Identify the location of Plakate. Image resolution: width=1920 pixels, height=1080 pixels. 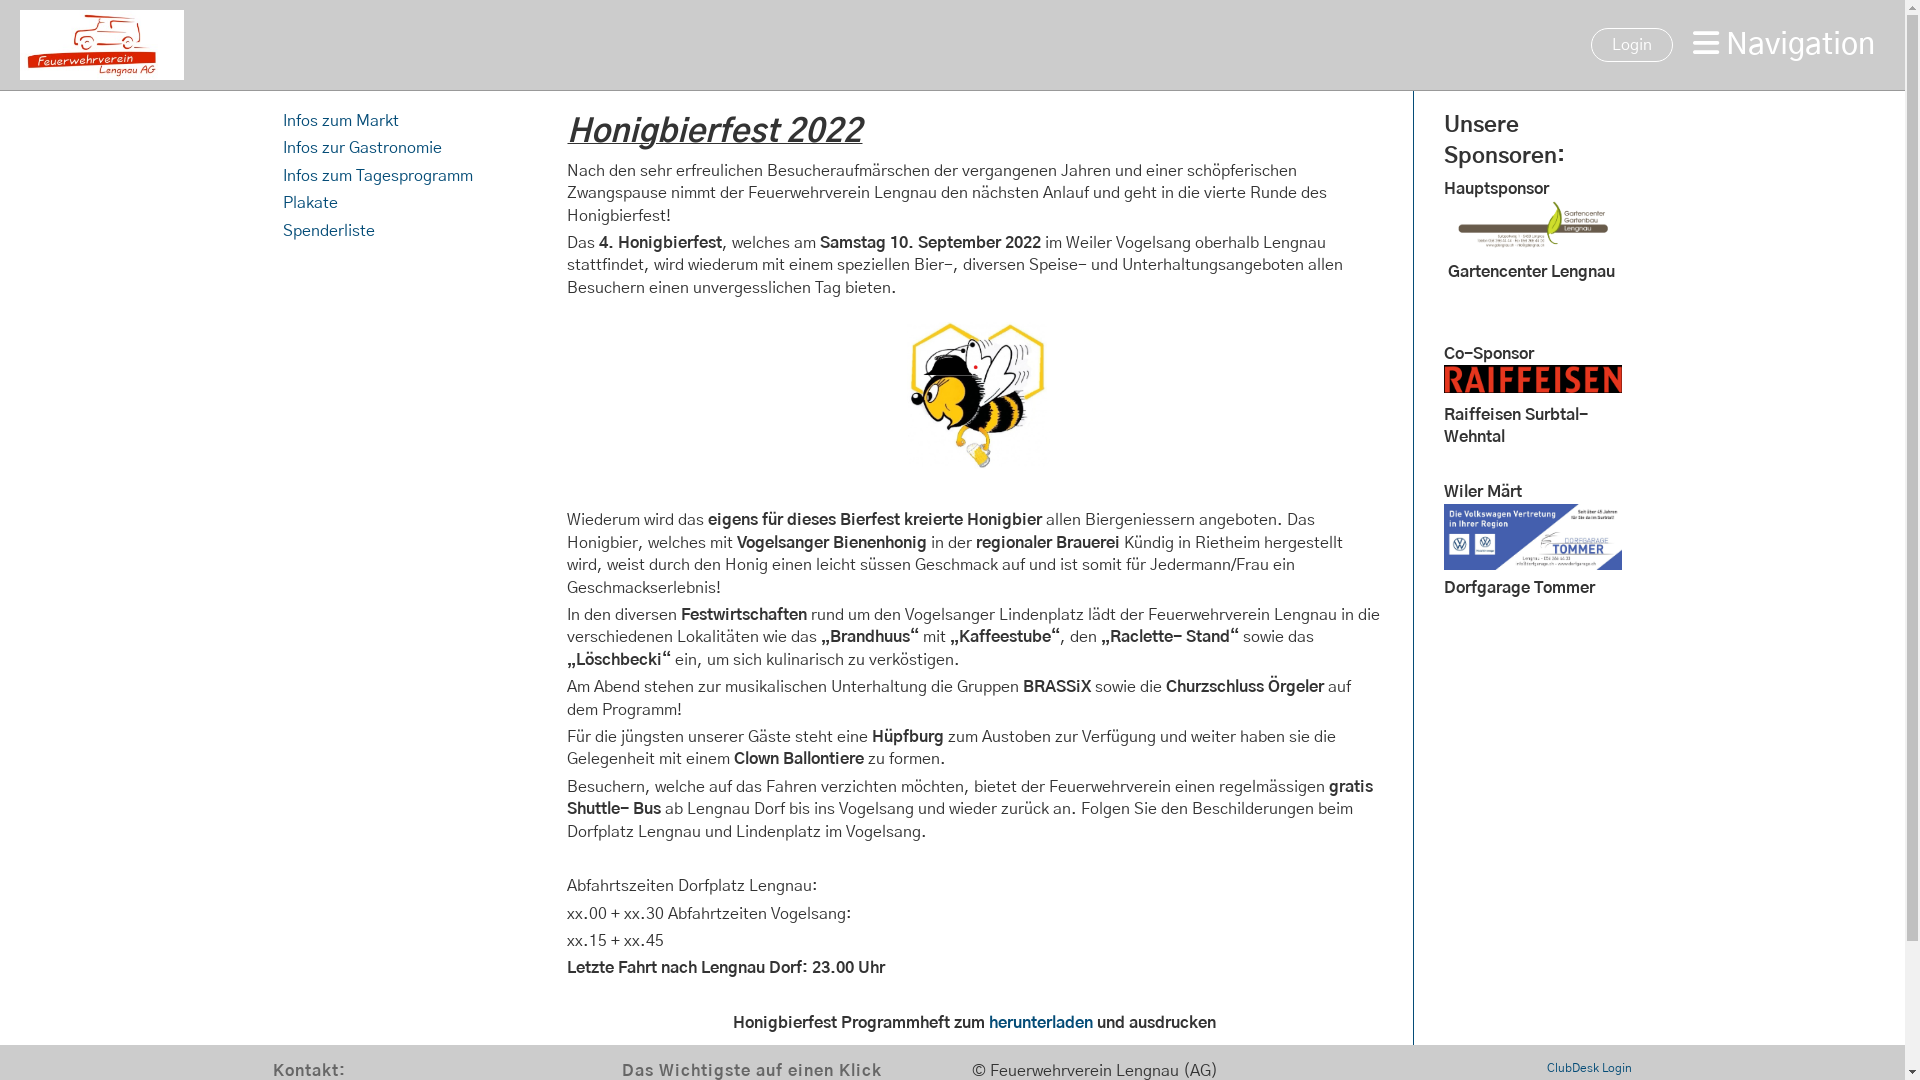
(310, 203).